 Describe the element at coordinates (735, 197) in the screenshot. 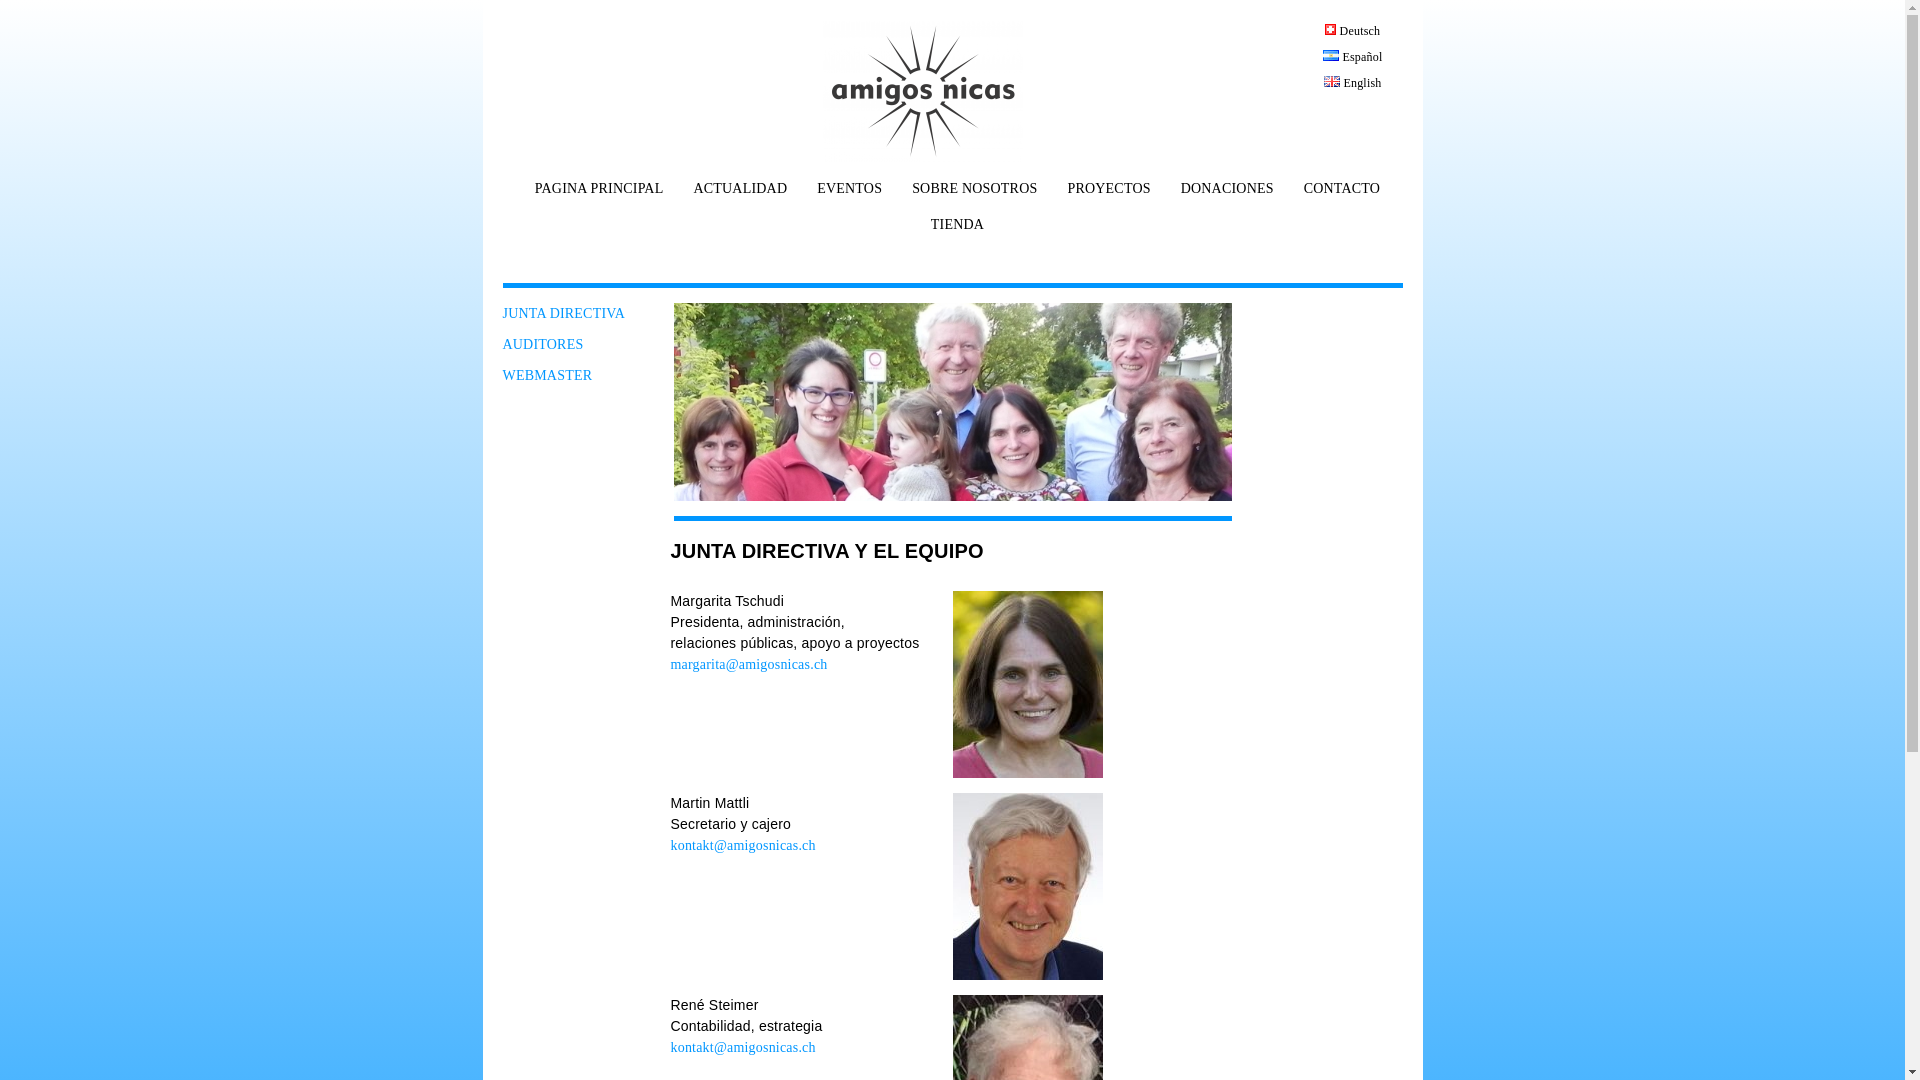

I see `ACTUALIDAD` at that location.